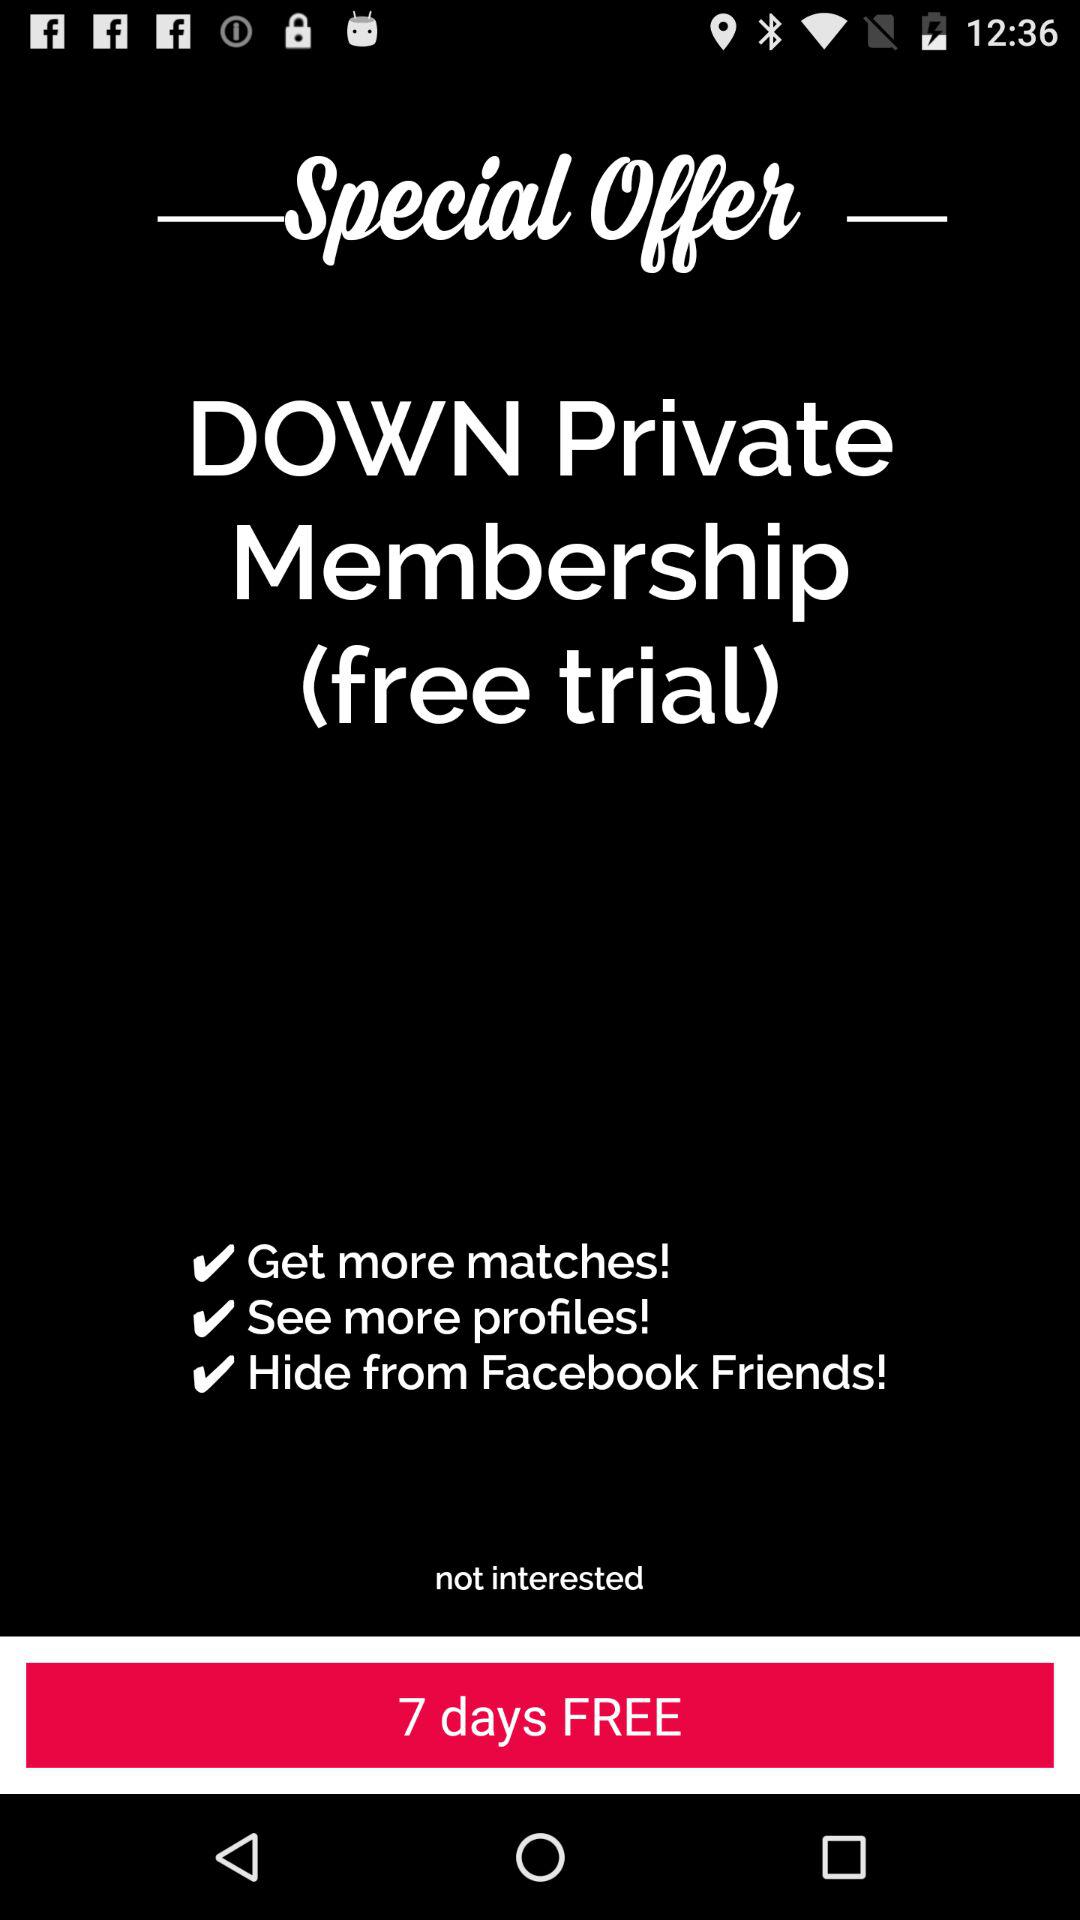  I want to click on jump to not interested icon, so click(540, 1578).